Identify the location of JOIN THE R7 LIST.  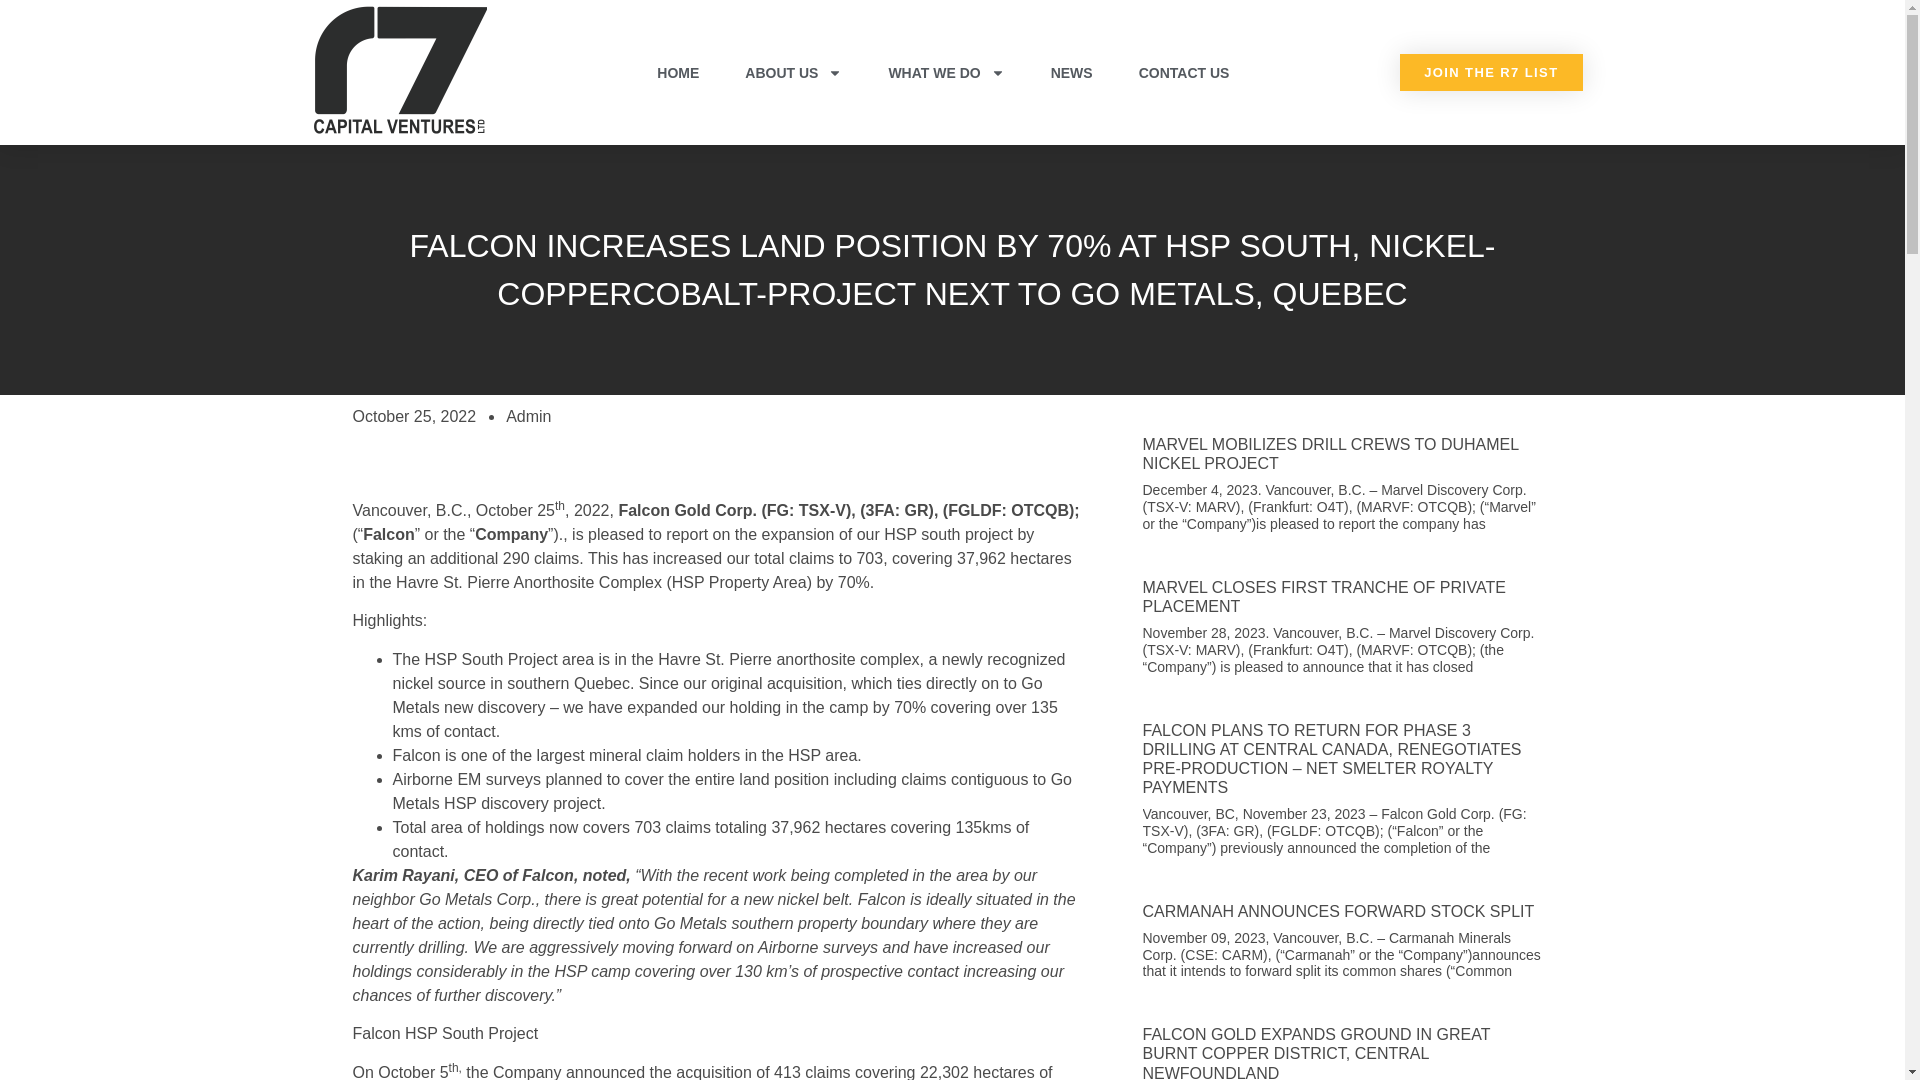
(1490, 72).